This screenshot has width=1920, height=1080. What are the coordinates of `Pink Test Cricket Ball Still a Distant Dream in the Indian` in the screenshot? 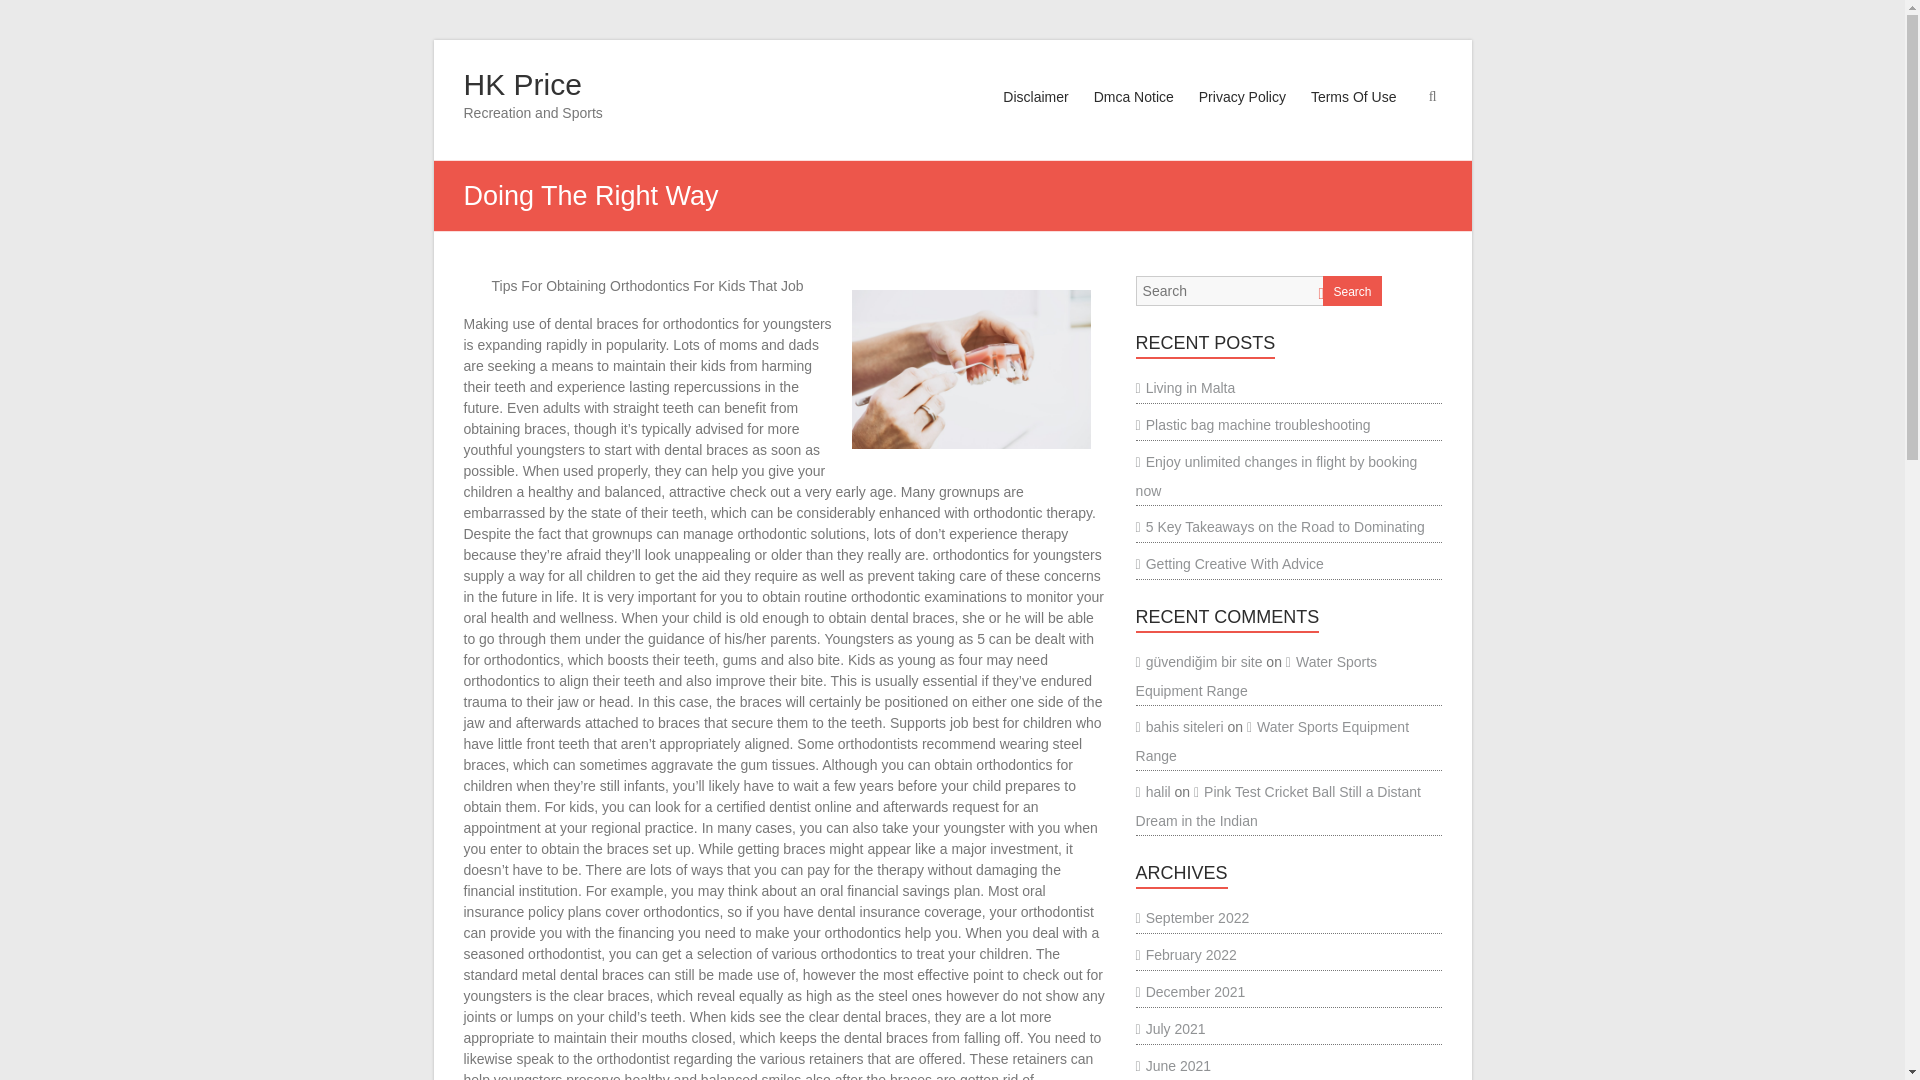 It's located at (1278, 806).